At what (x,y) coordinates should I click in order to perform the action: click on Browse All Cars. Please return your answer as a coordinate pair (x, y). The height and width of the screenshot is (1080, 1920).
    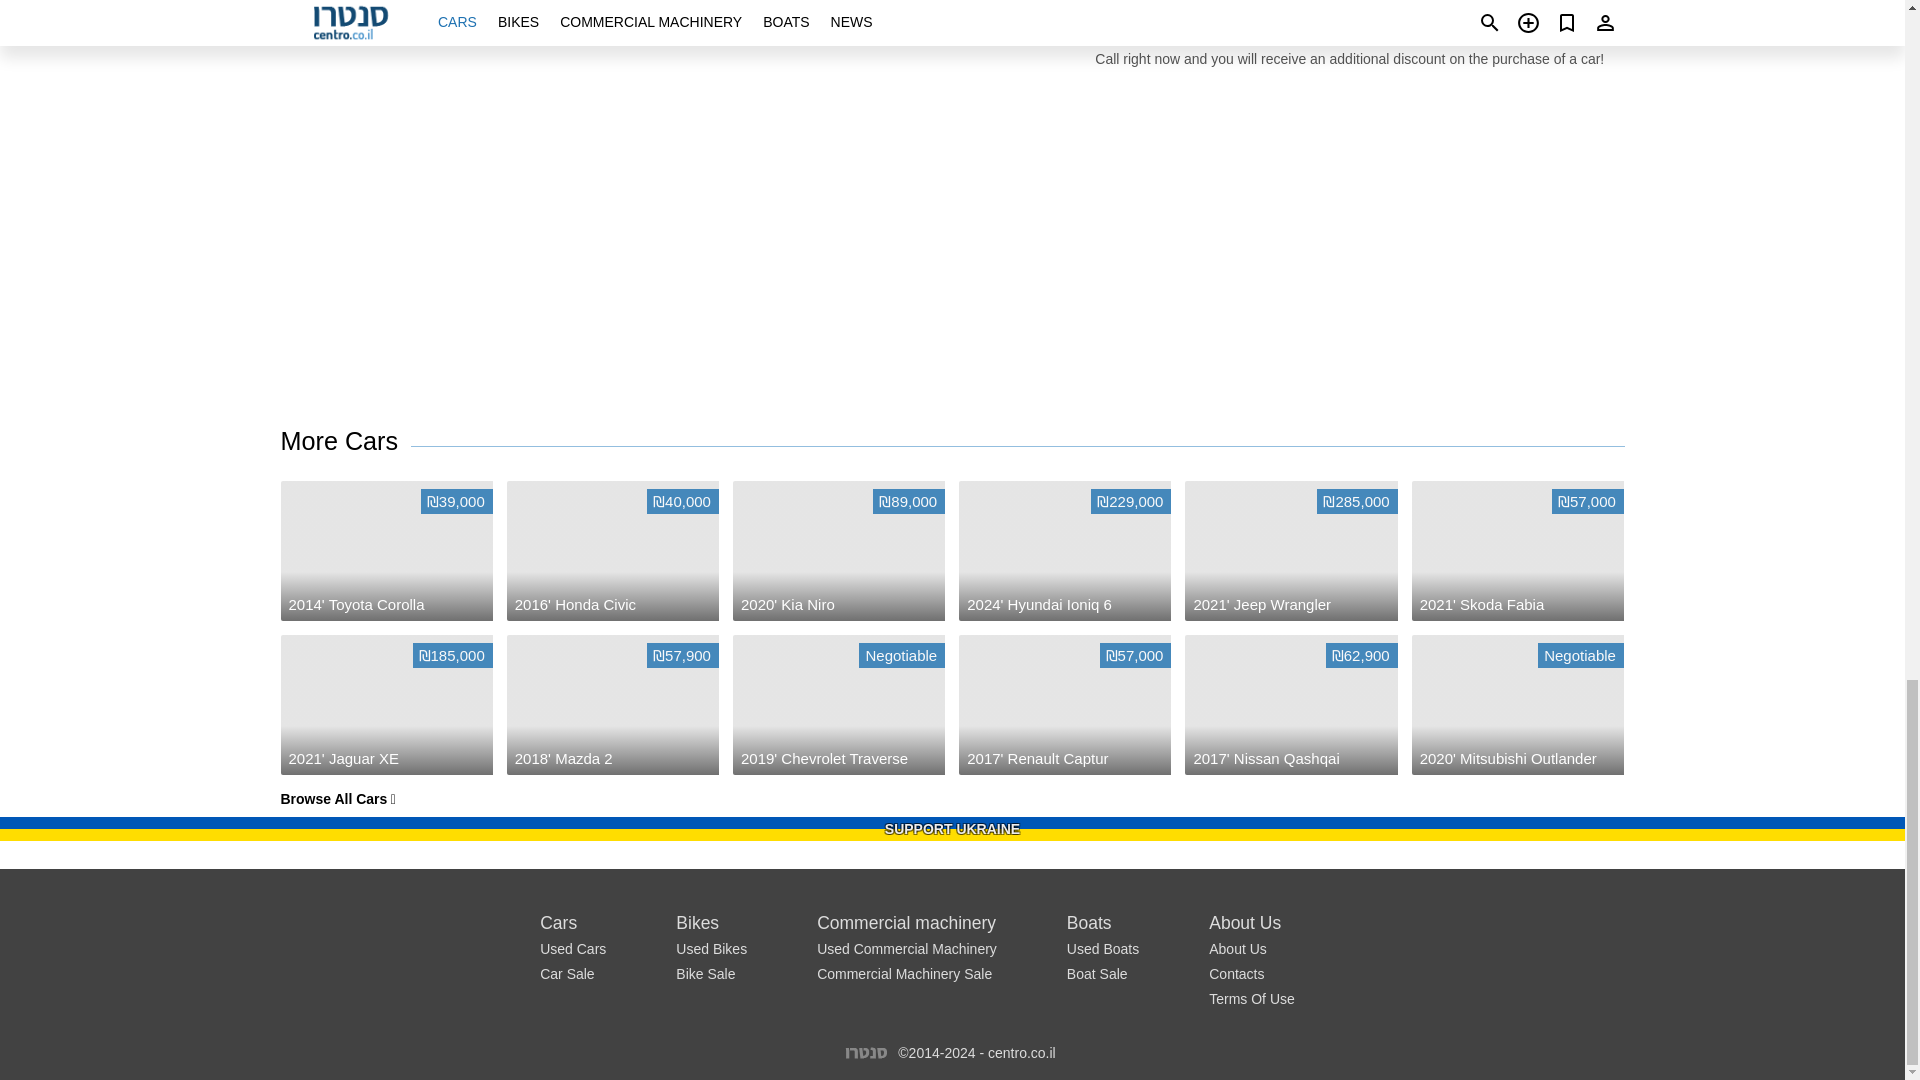
    Looking at the image, I should click on (1102, 948).